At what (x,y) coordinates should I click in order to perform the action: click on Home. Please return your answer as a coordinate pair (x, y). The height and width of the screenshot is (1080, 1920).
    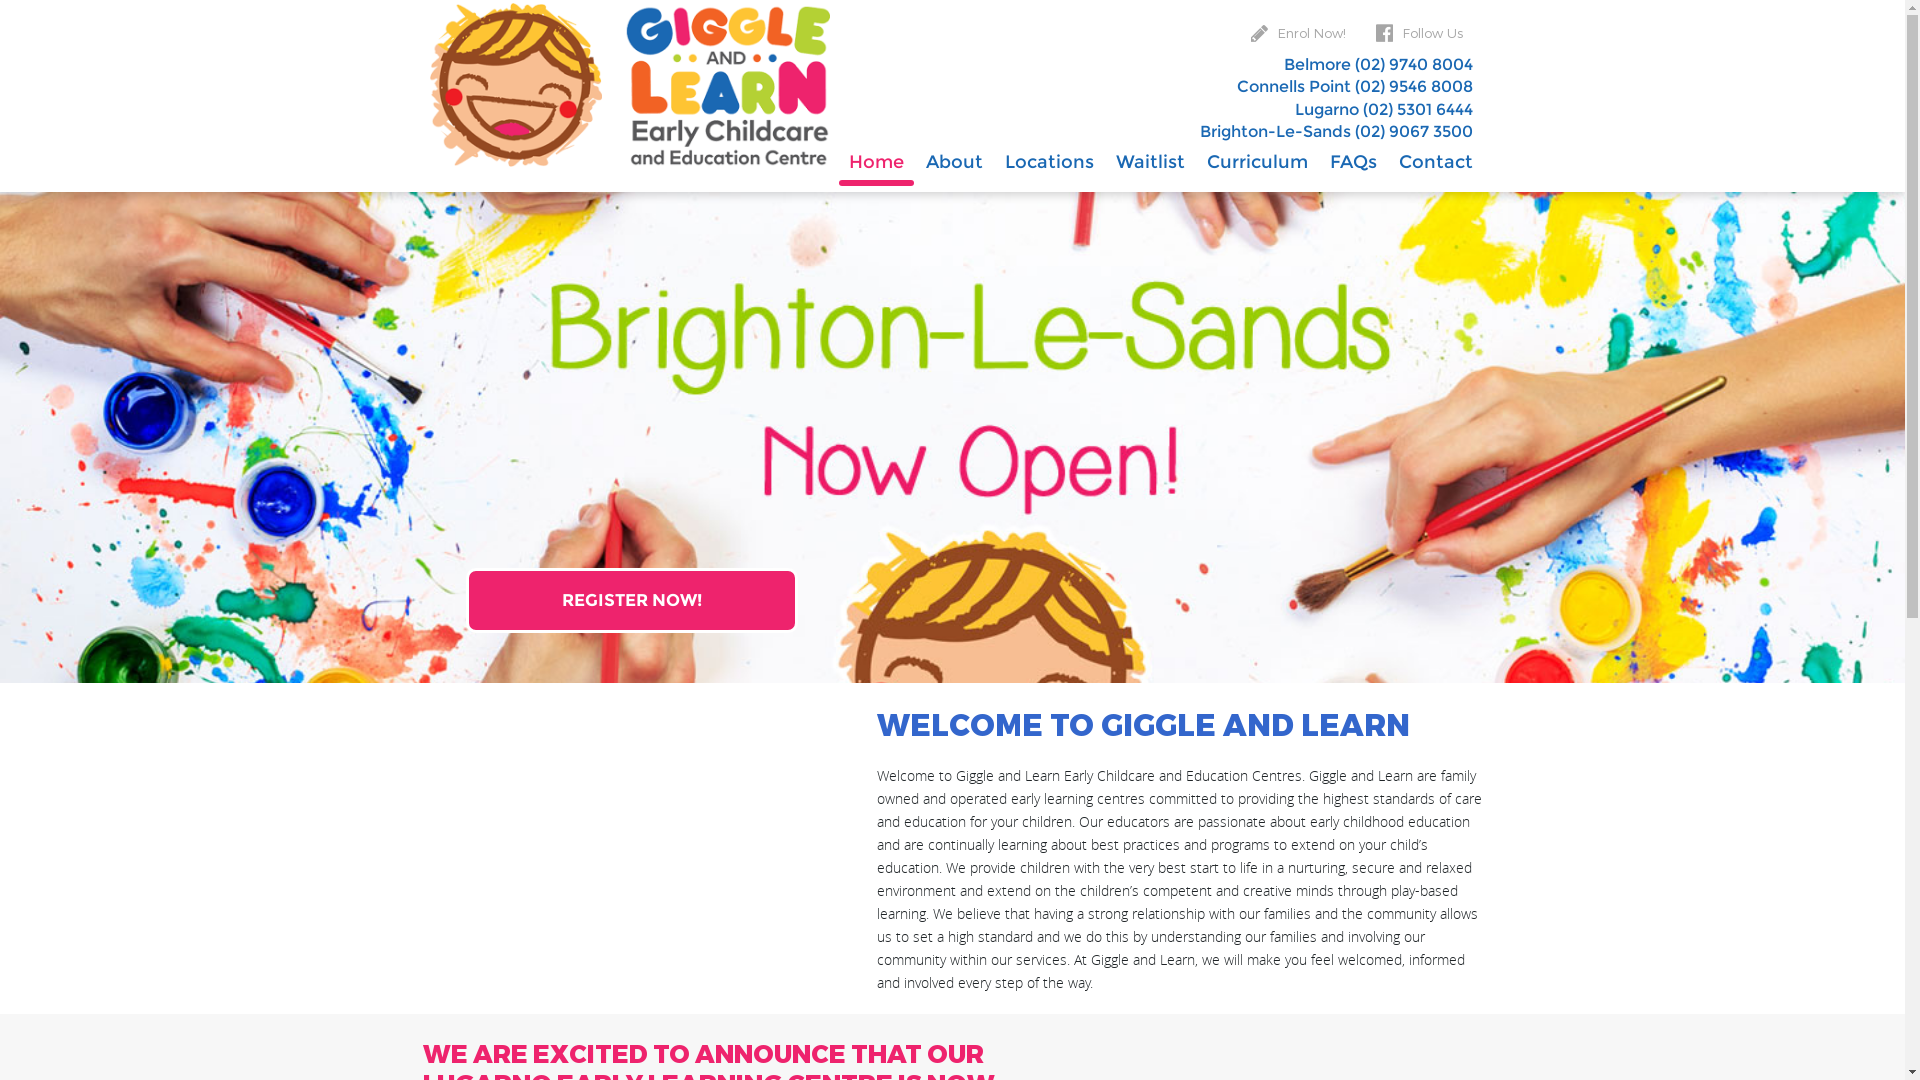
    Looking at the image, I should click on (876, 162).